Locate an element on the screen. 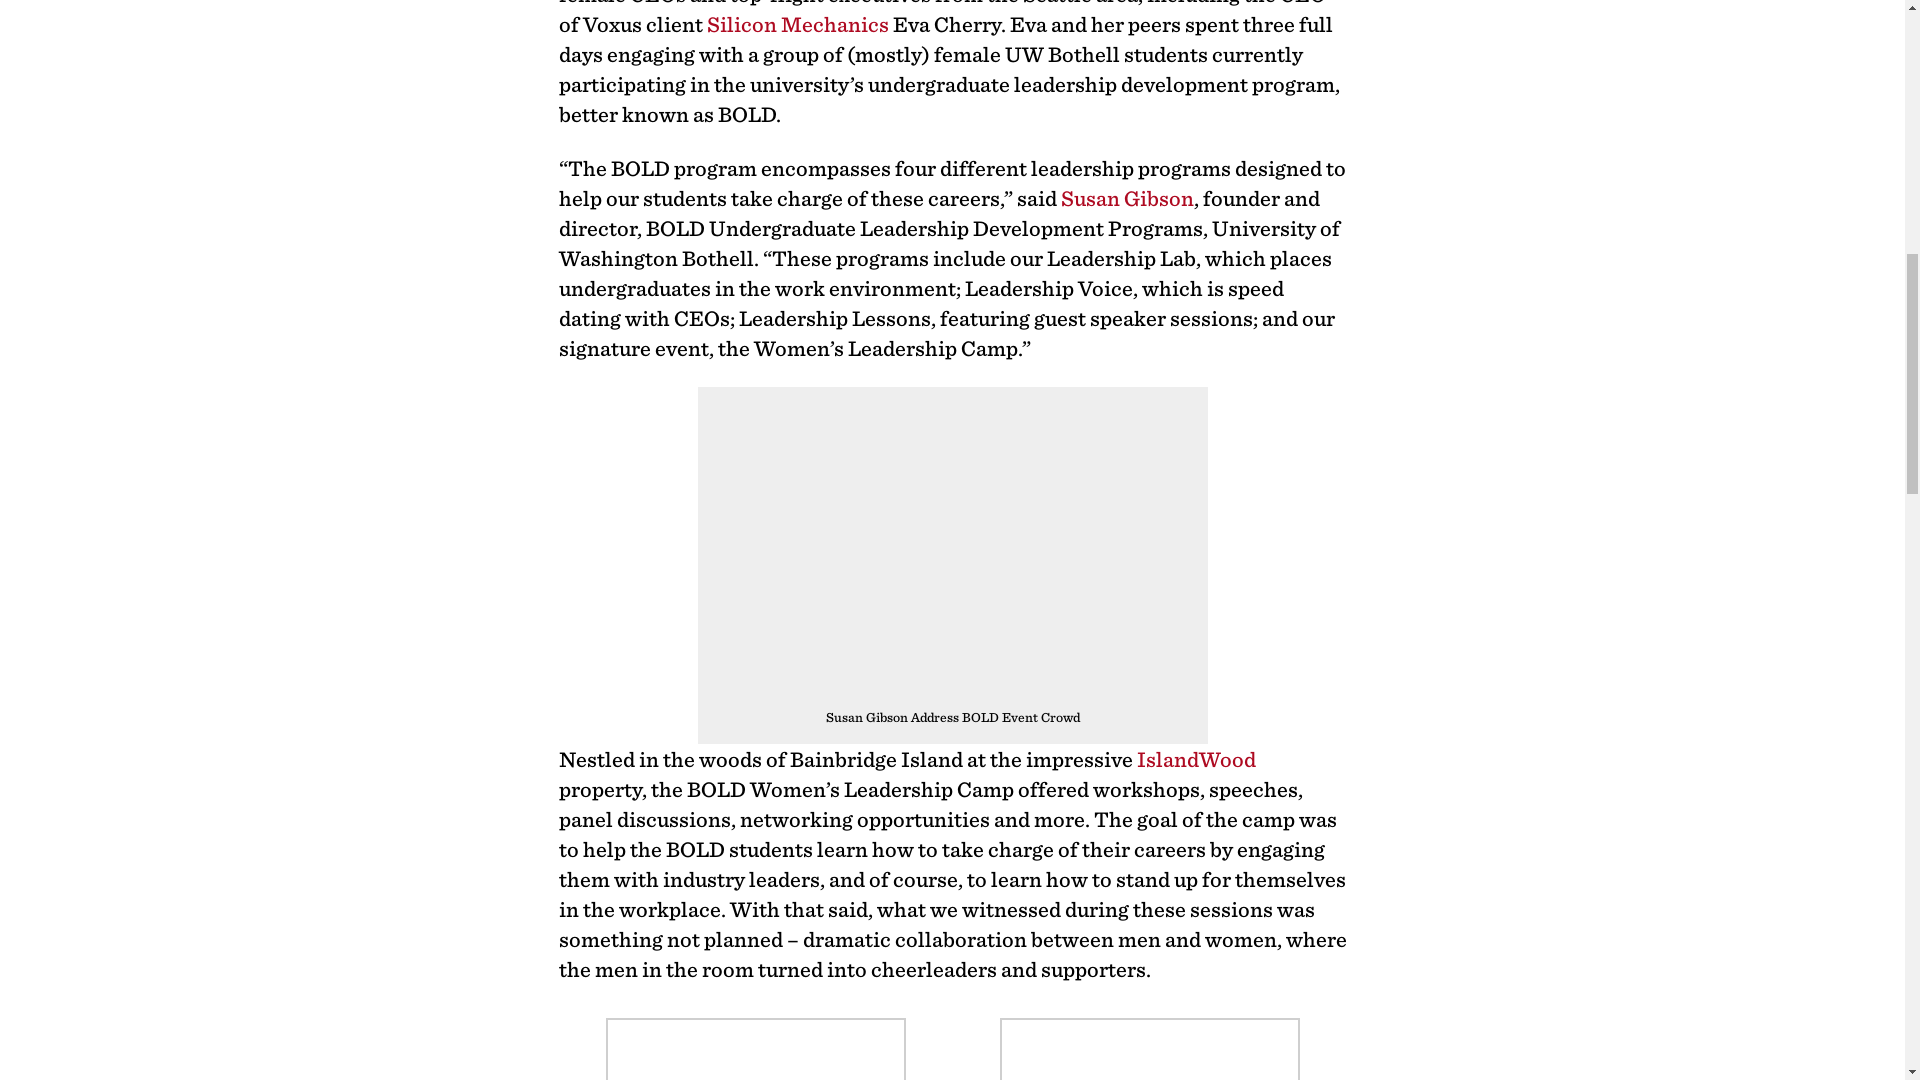  IslandWood is located at coordinates (1196, 758).